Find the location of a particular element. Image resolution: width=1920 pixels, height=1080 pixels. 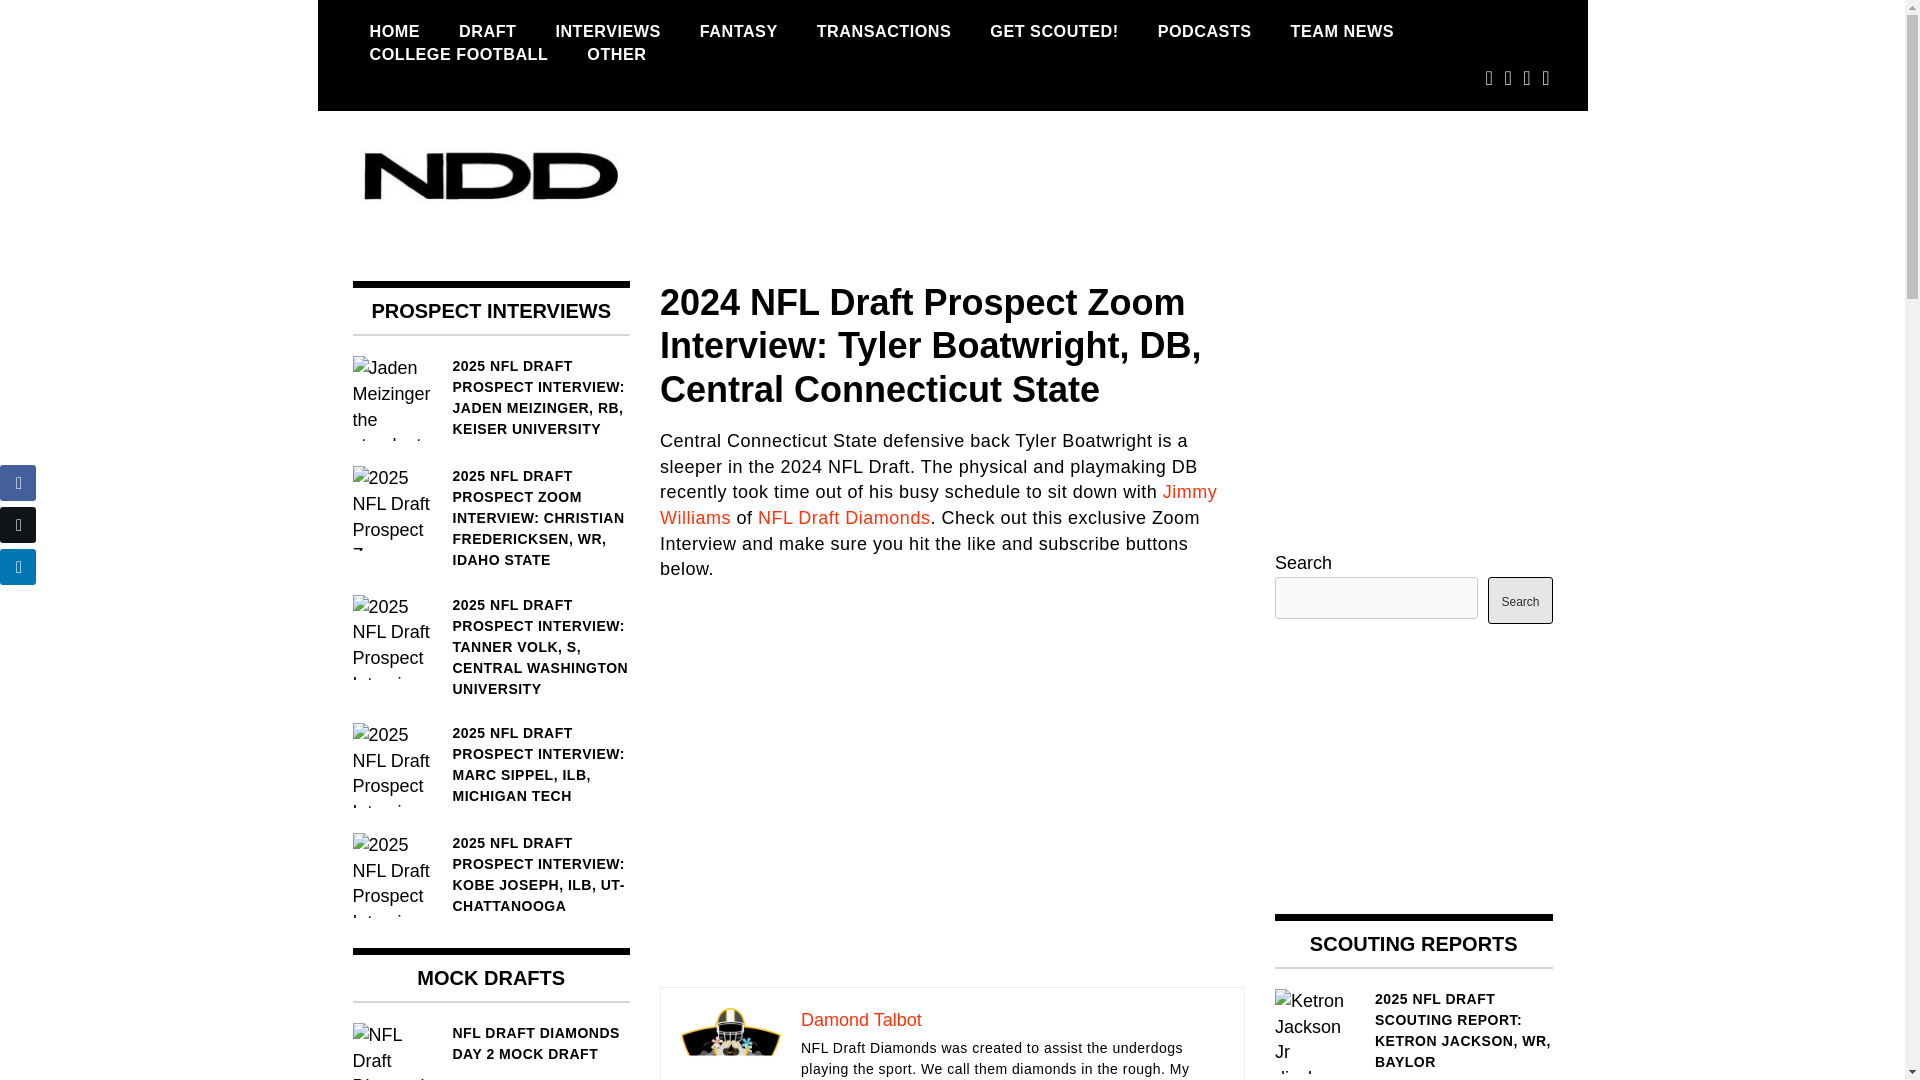

HOME is located at coordinates (394, 31).